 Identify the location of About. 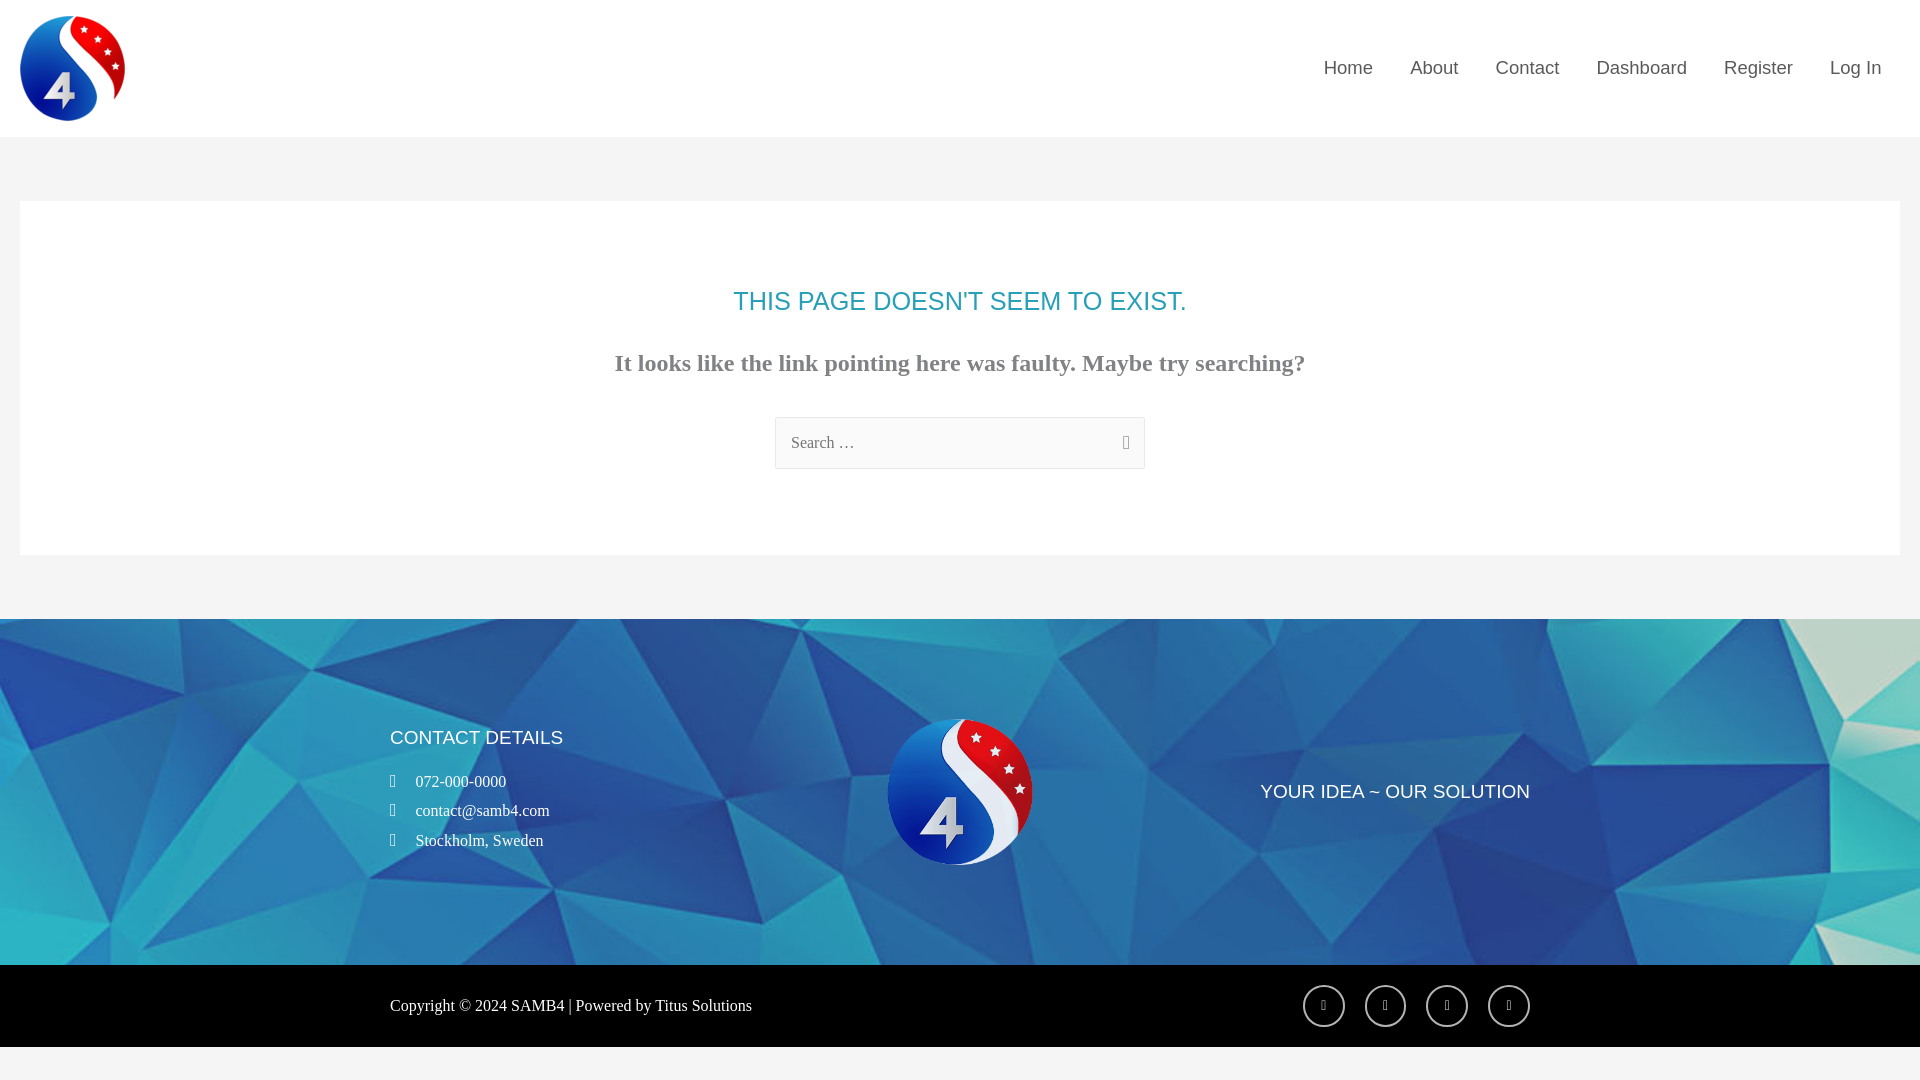
(1434, 68).